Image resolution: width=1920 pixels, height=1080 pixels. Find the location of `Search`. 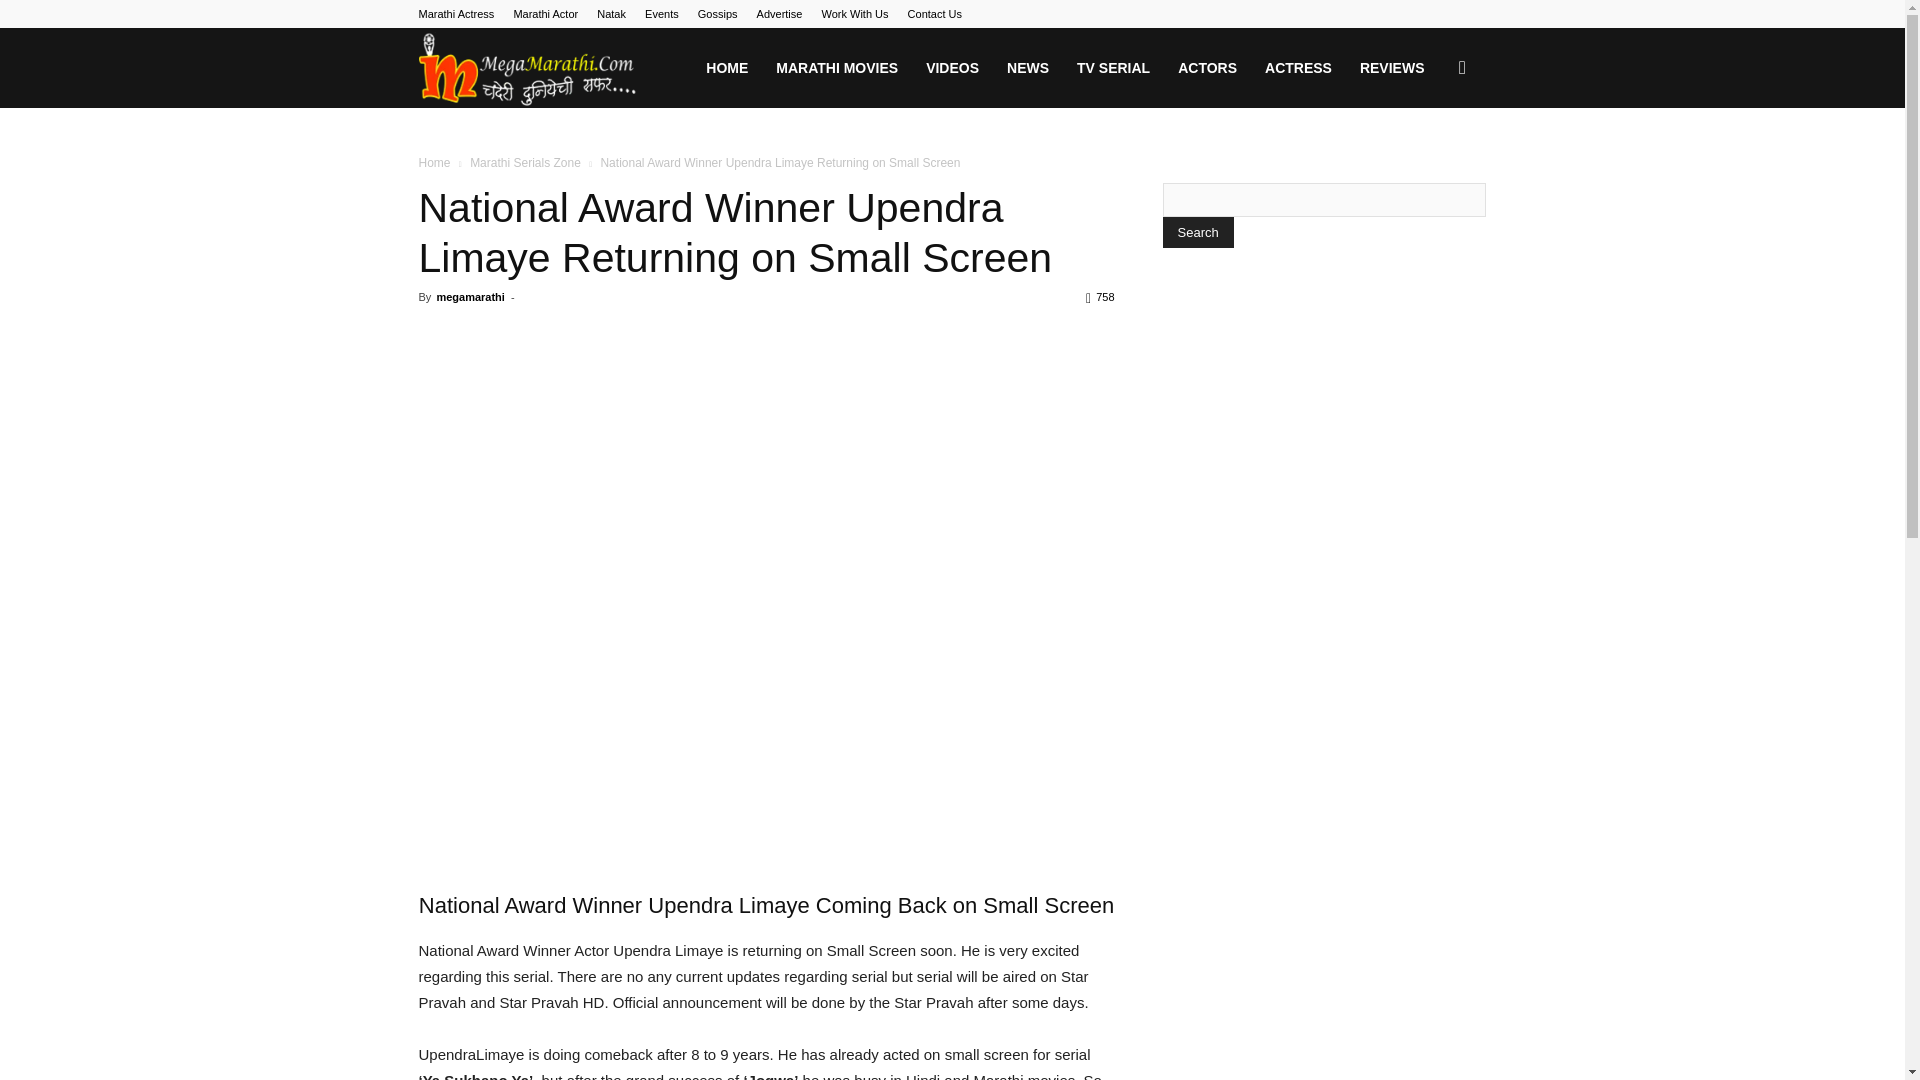

Search is located at coordinates (1430, 164).